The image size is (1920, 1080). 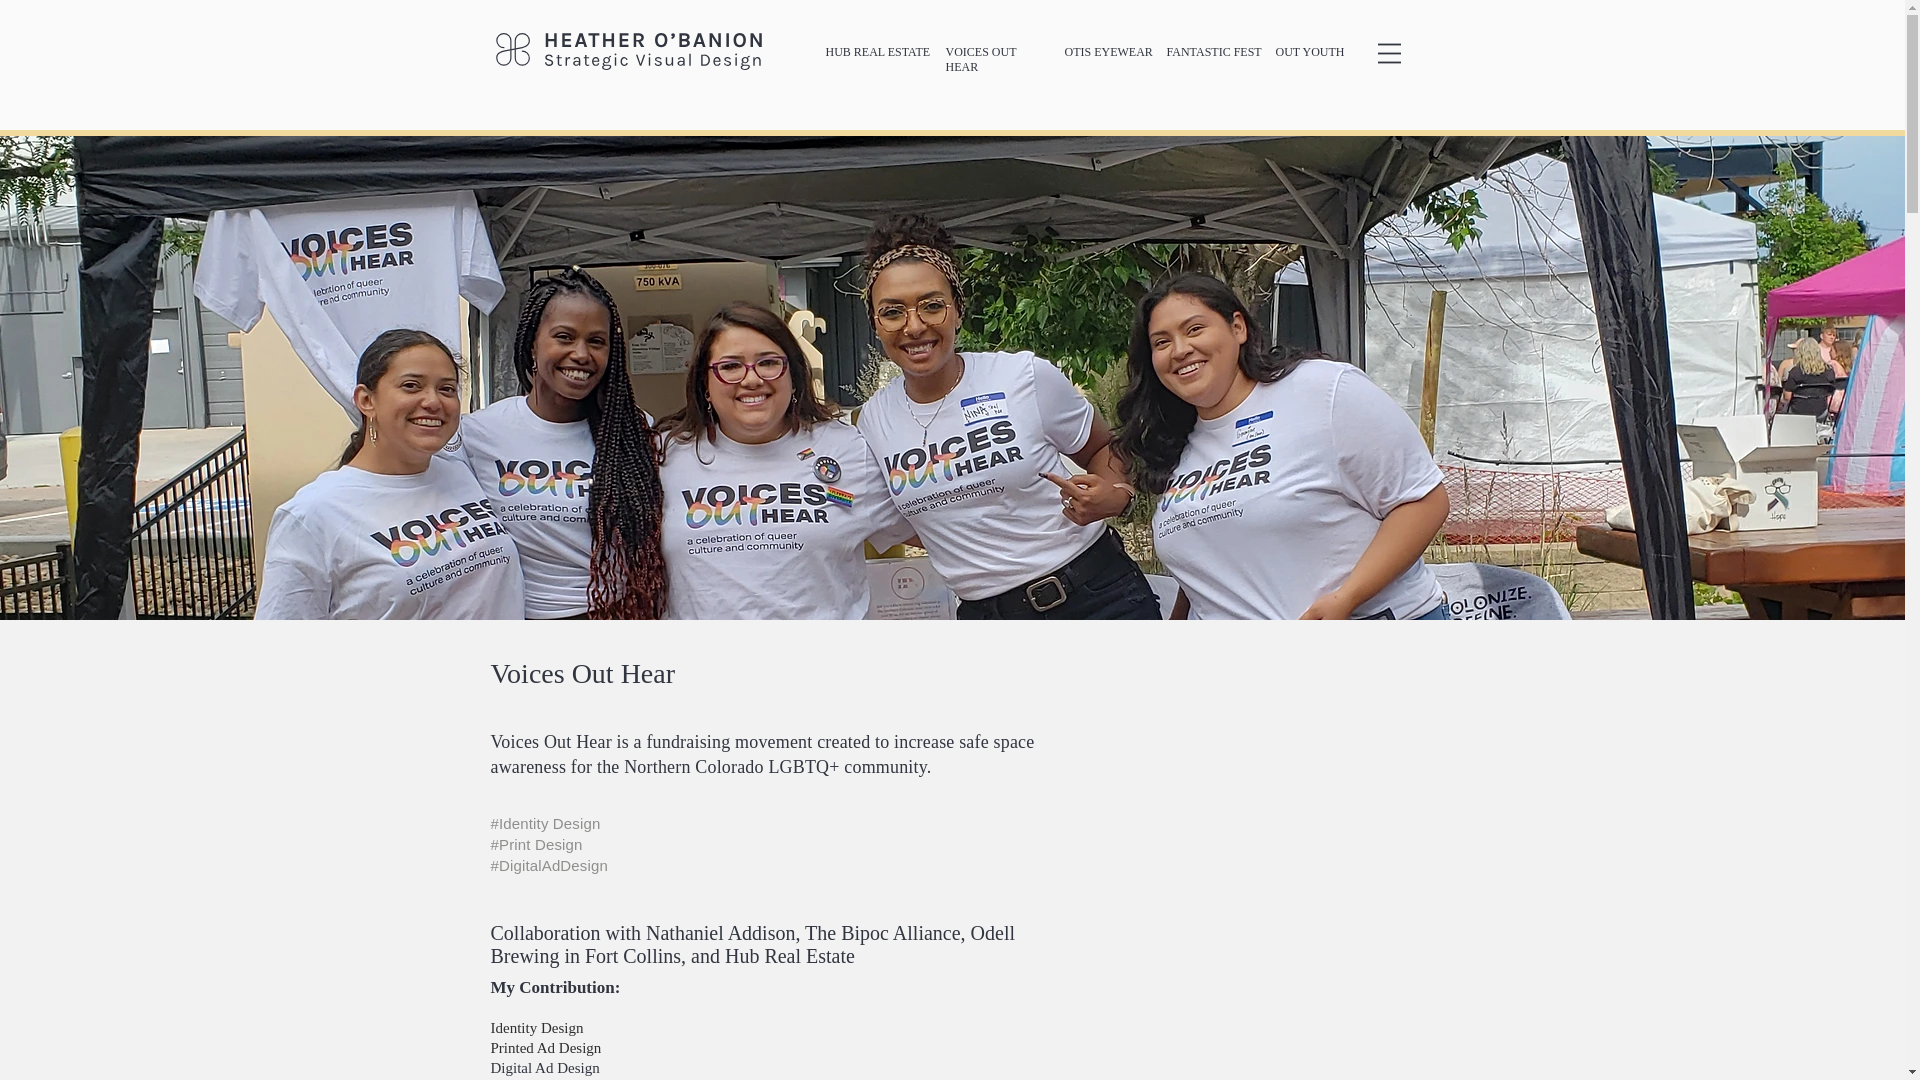 What do you see at coordinates (1213, 52) in the screenshot?
I see `FANTASTIC FEST` at bounding box center [1213, 52].